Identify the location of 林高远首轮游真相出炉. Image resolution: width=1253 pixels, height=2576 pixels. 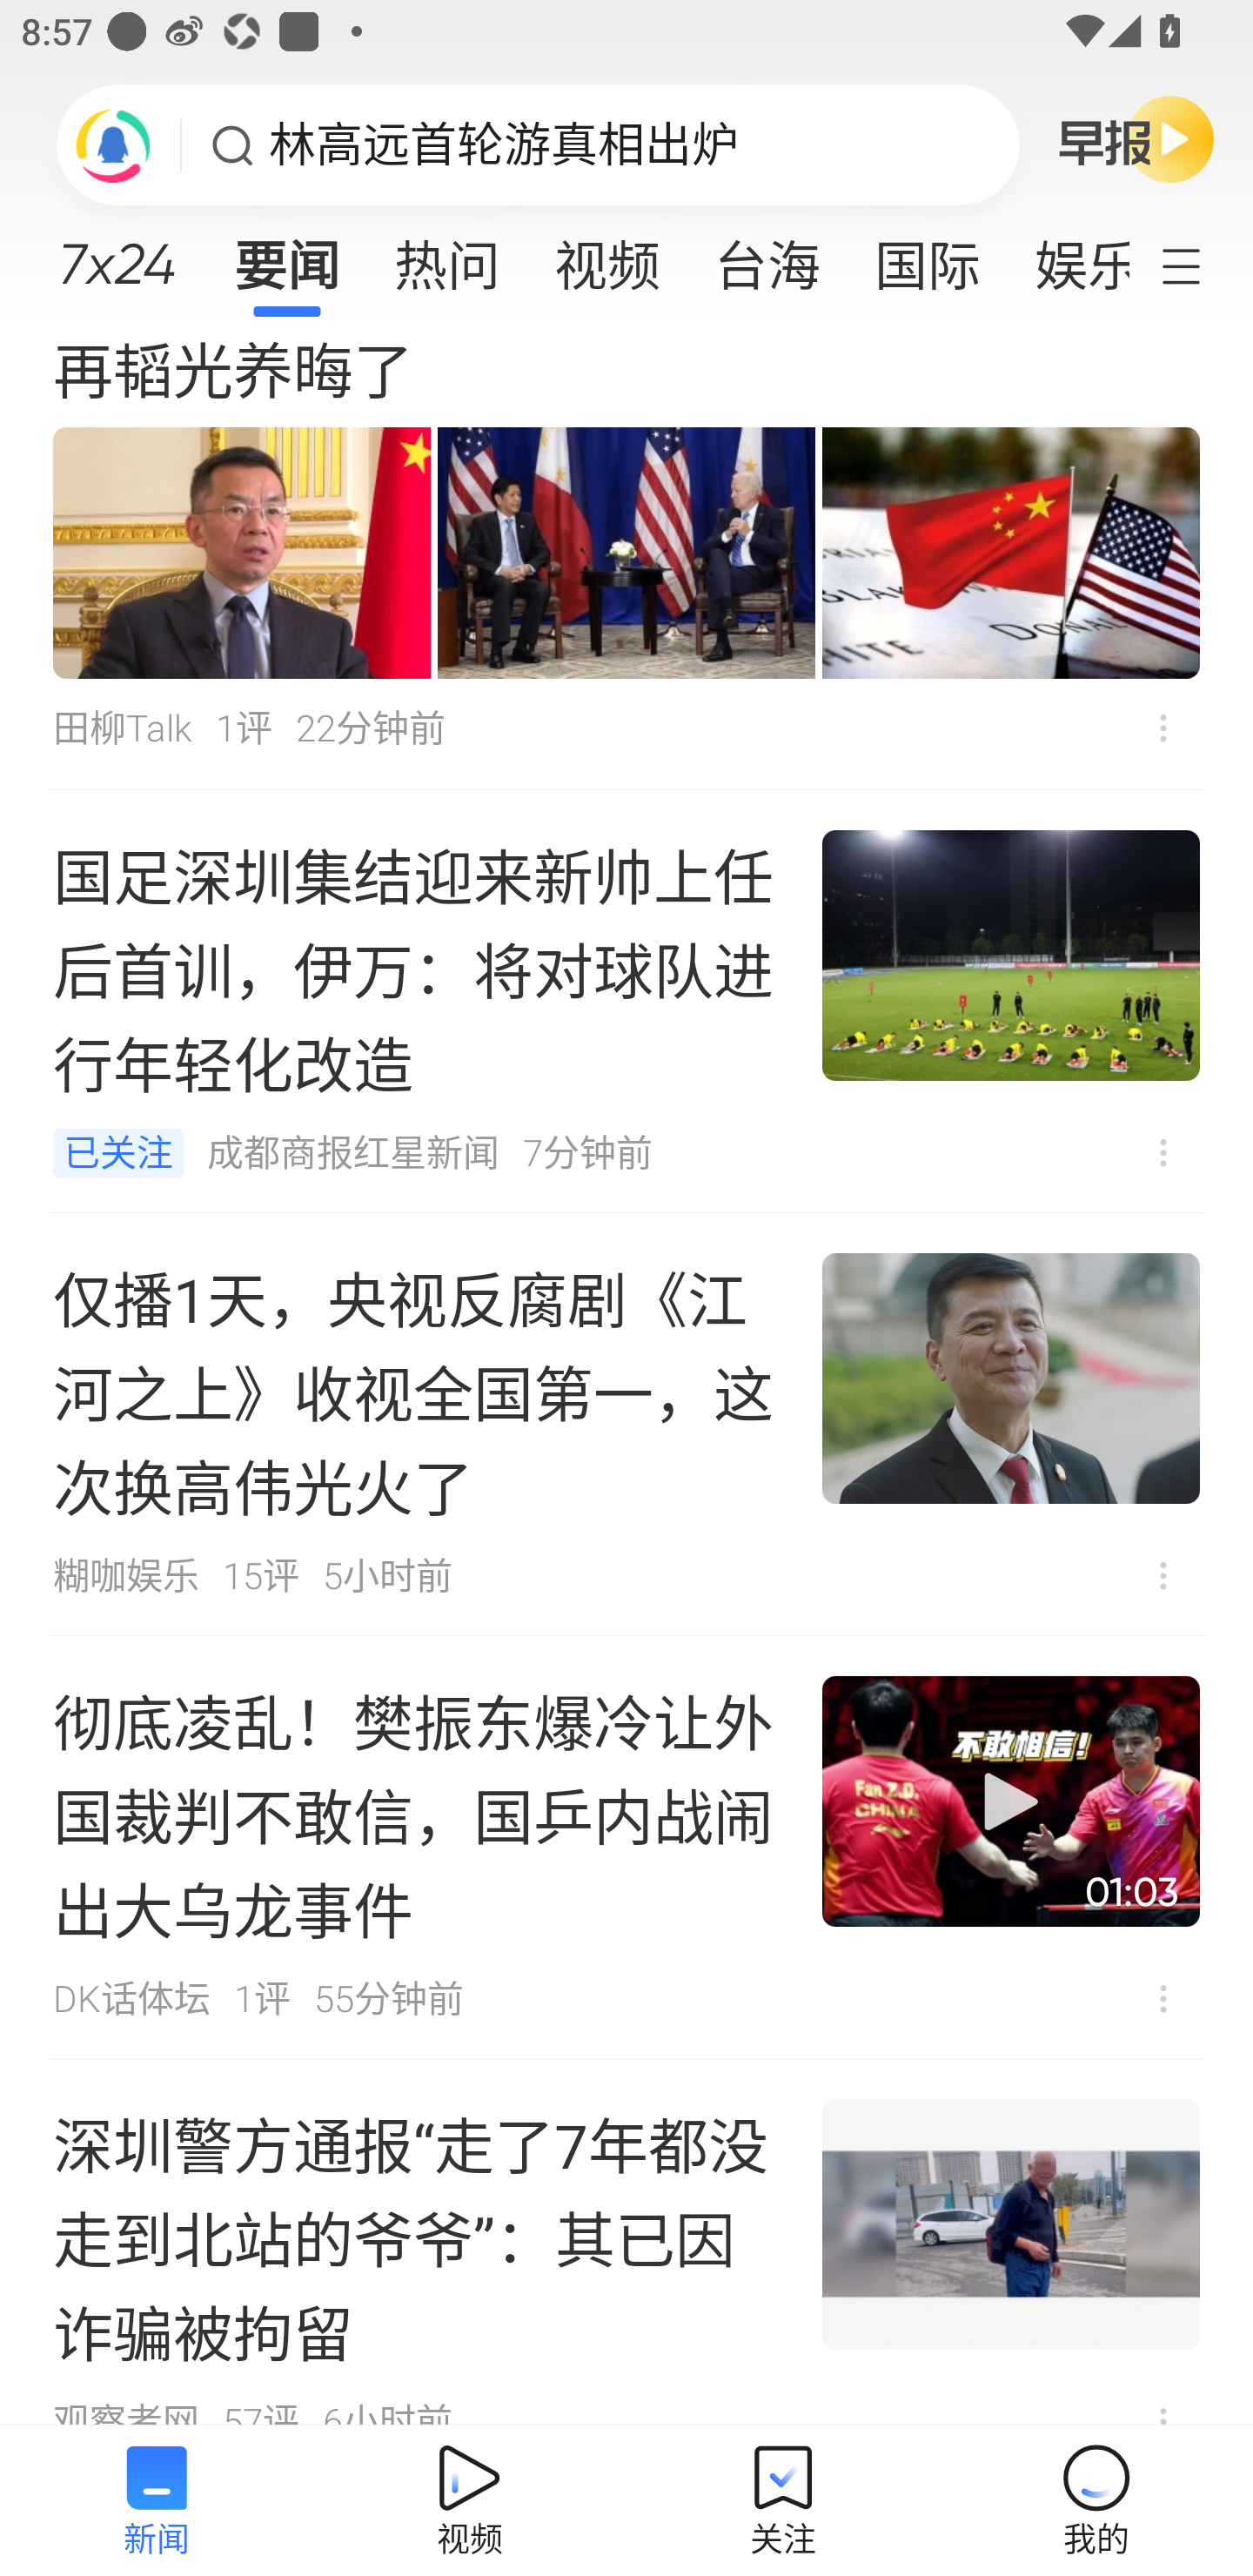
(504, 145).